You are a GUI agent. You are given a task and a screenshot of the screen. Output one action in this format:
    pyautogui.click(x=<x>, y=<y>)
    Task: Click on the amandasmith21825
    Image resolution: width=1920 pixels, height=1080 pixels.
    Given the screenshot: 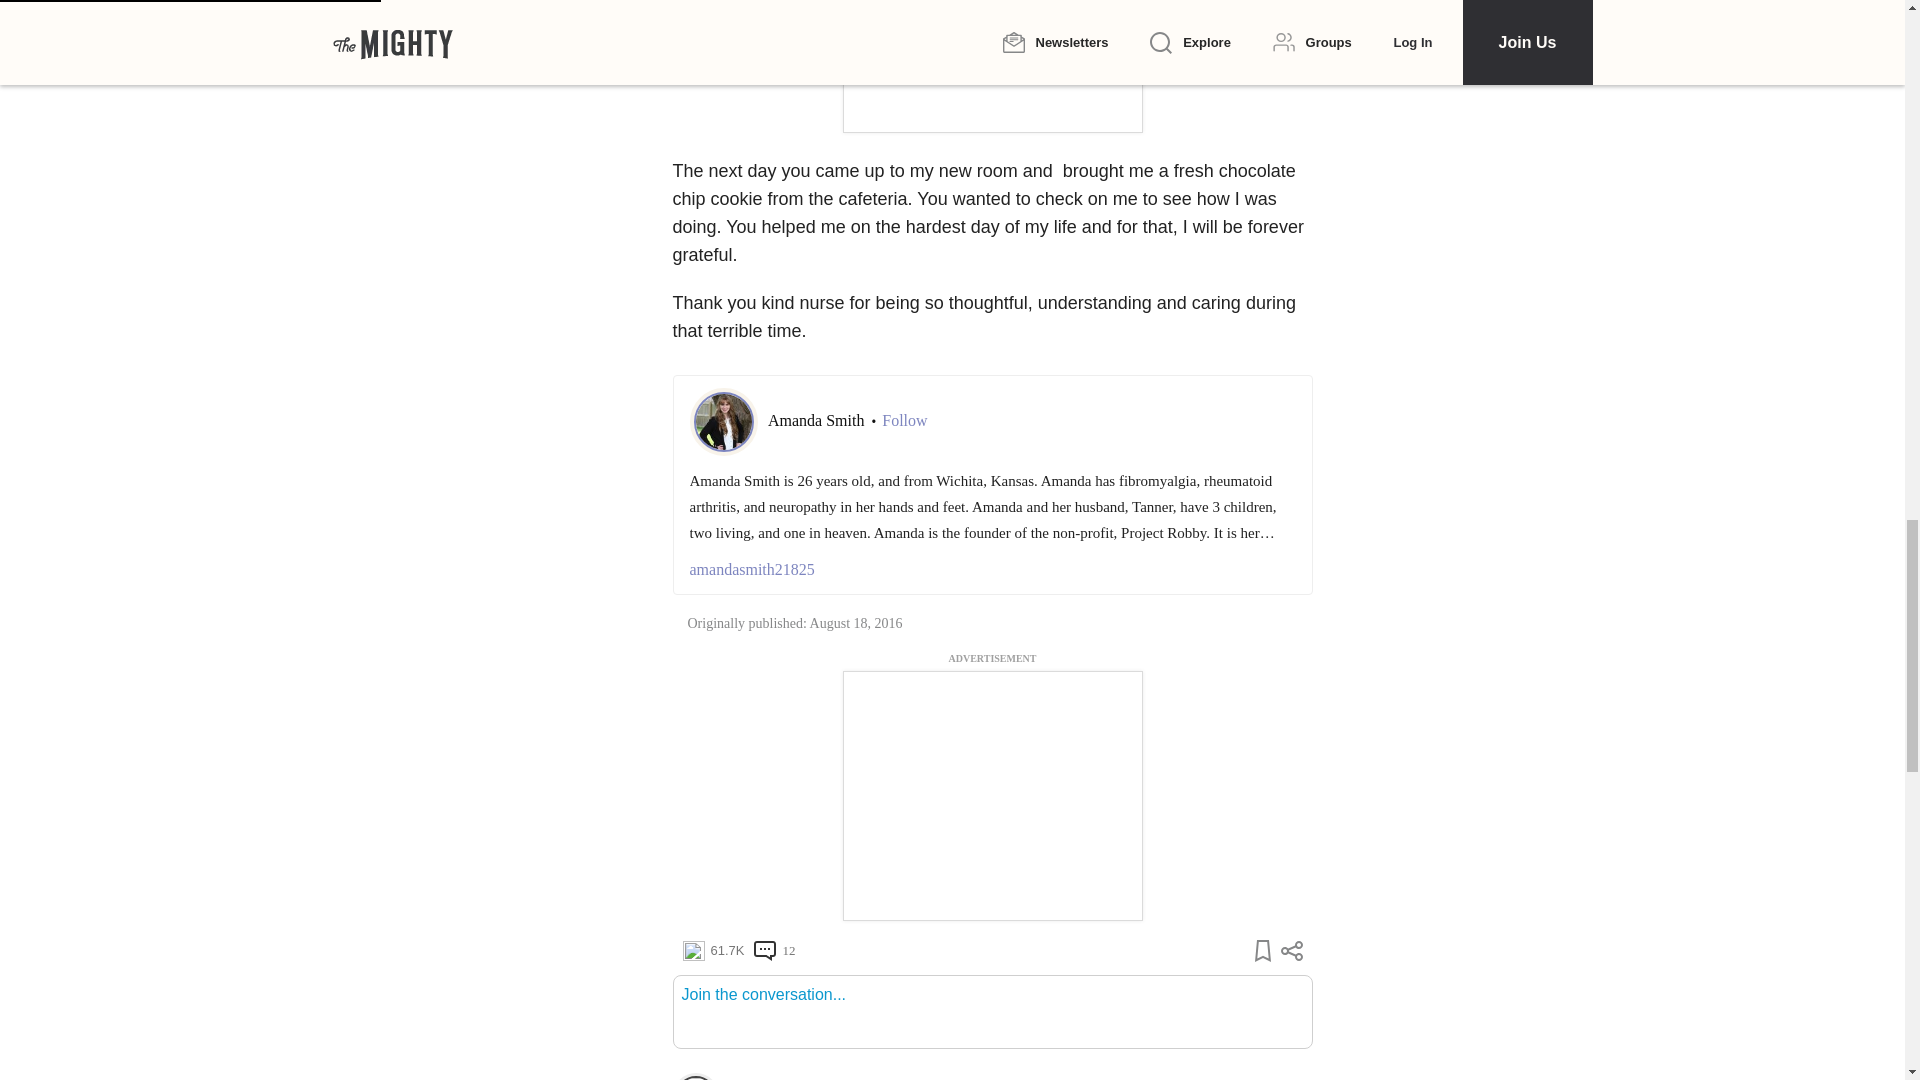 What is the action you would take?
    pyautogui.click(x=992, y=570)
    